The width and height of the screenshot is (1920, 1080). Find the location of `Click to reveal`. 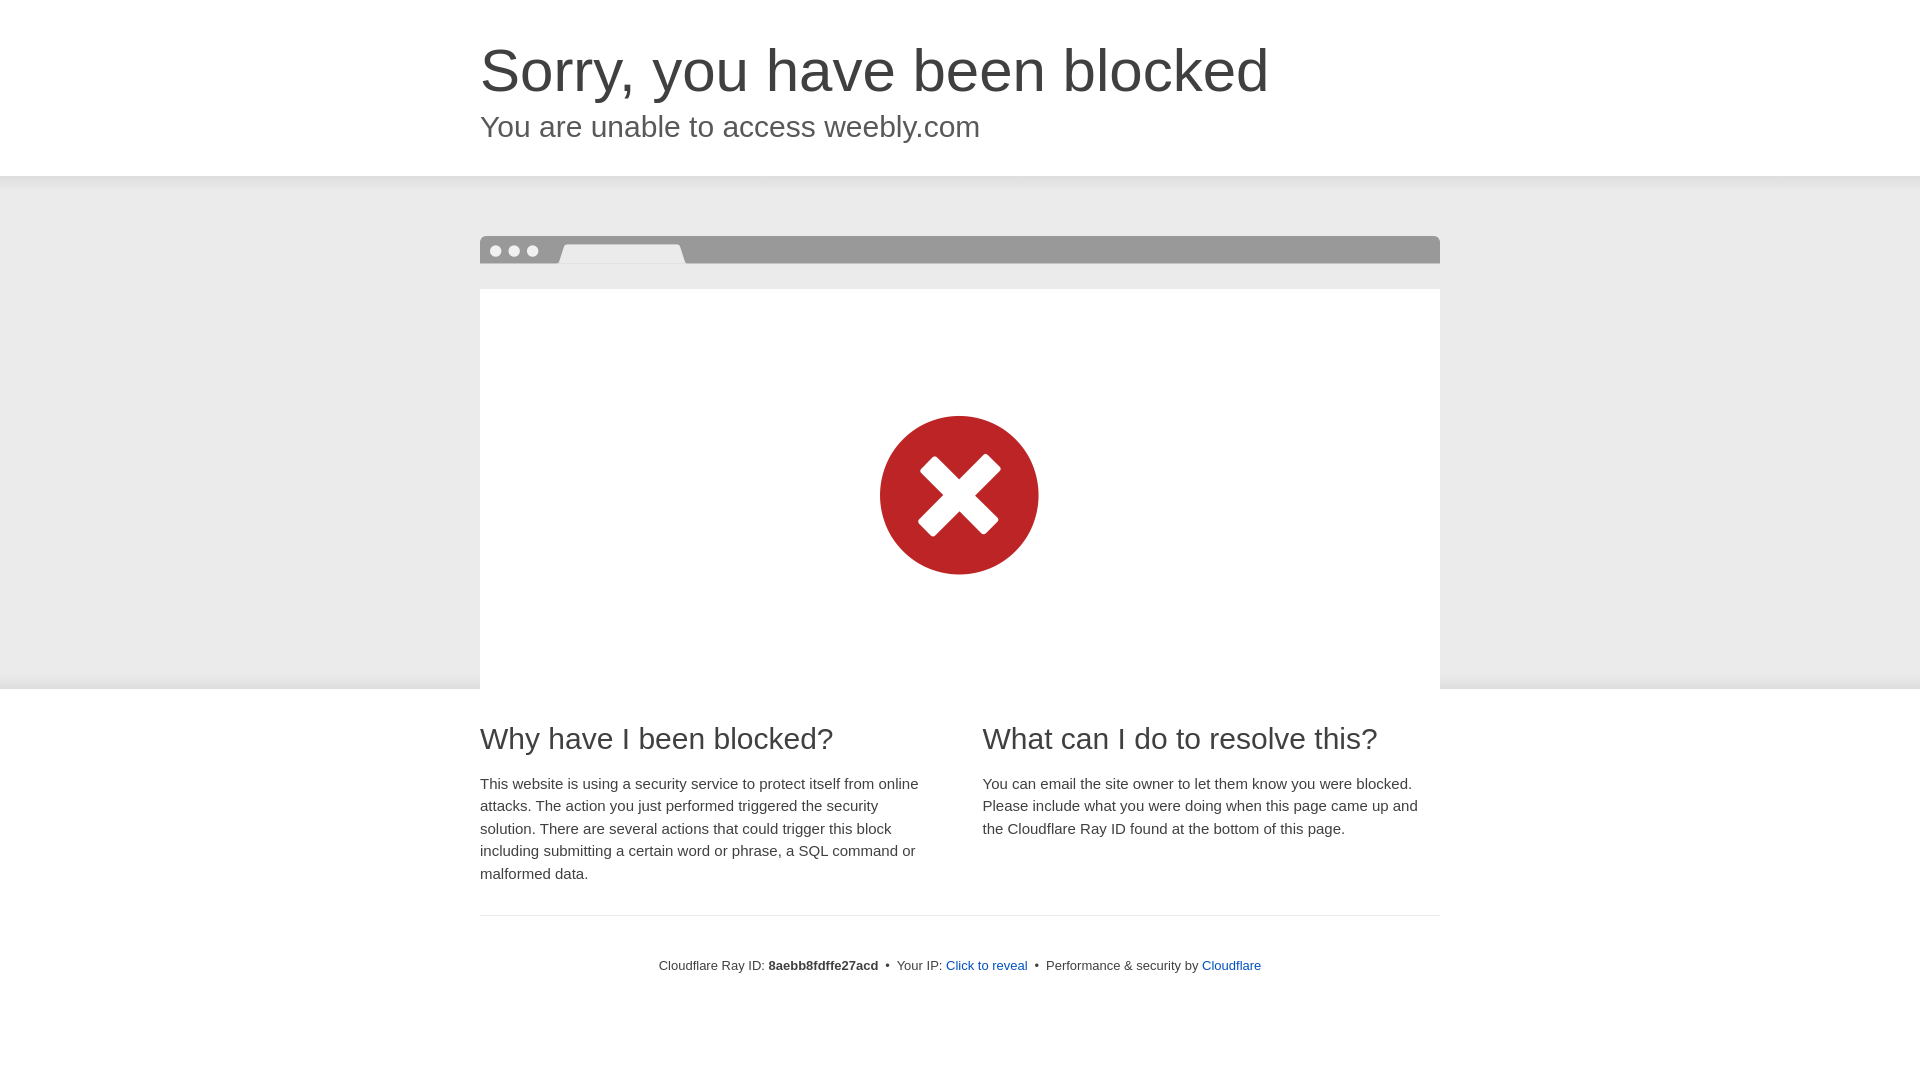

Click to reveal is located at coordinates (986, 966).